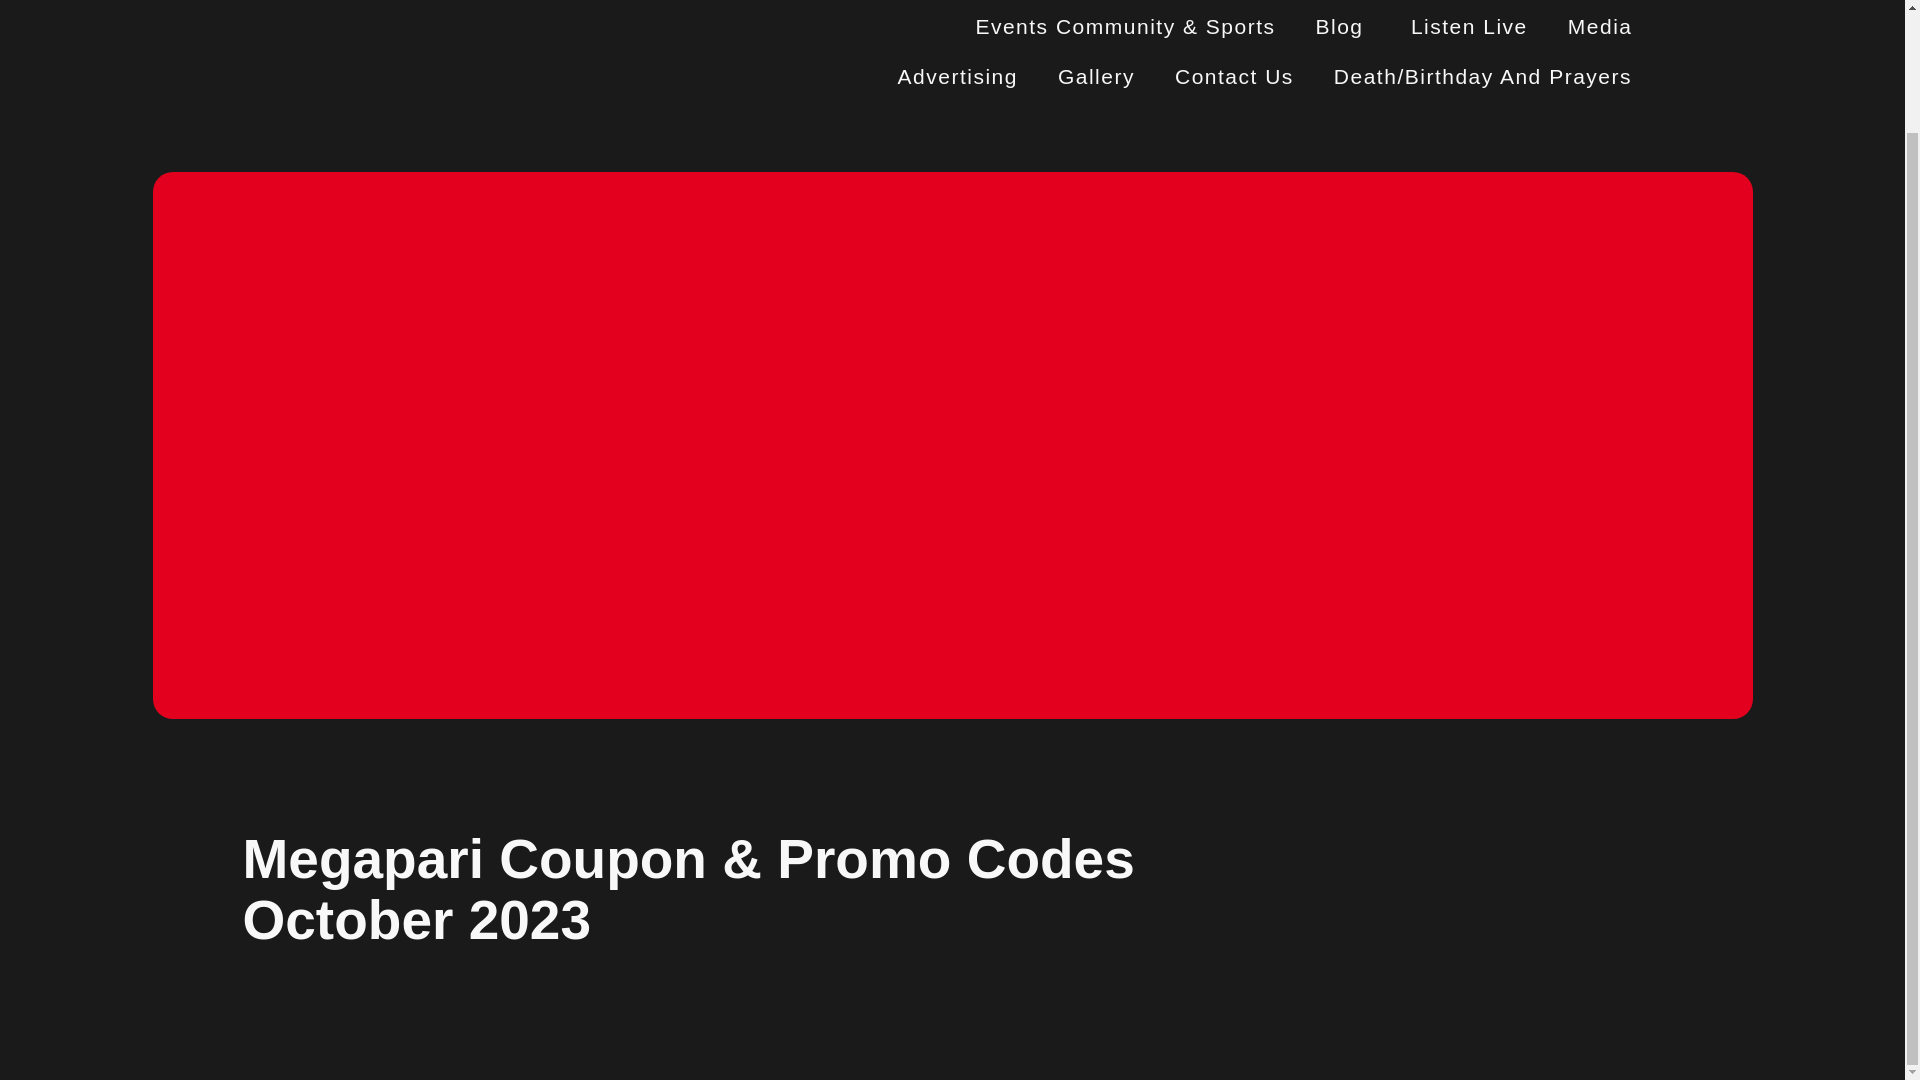 The width and height of the screenshot is (1920, 1080). Describe the element at coordinates (1301, 1) in the screenshot. I see `About Us` at that location.